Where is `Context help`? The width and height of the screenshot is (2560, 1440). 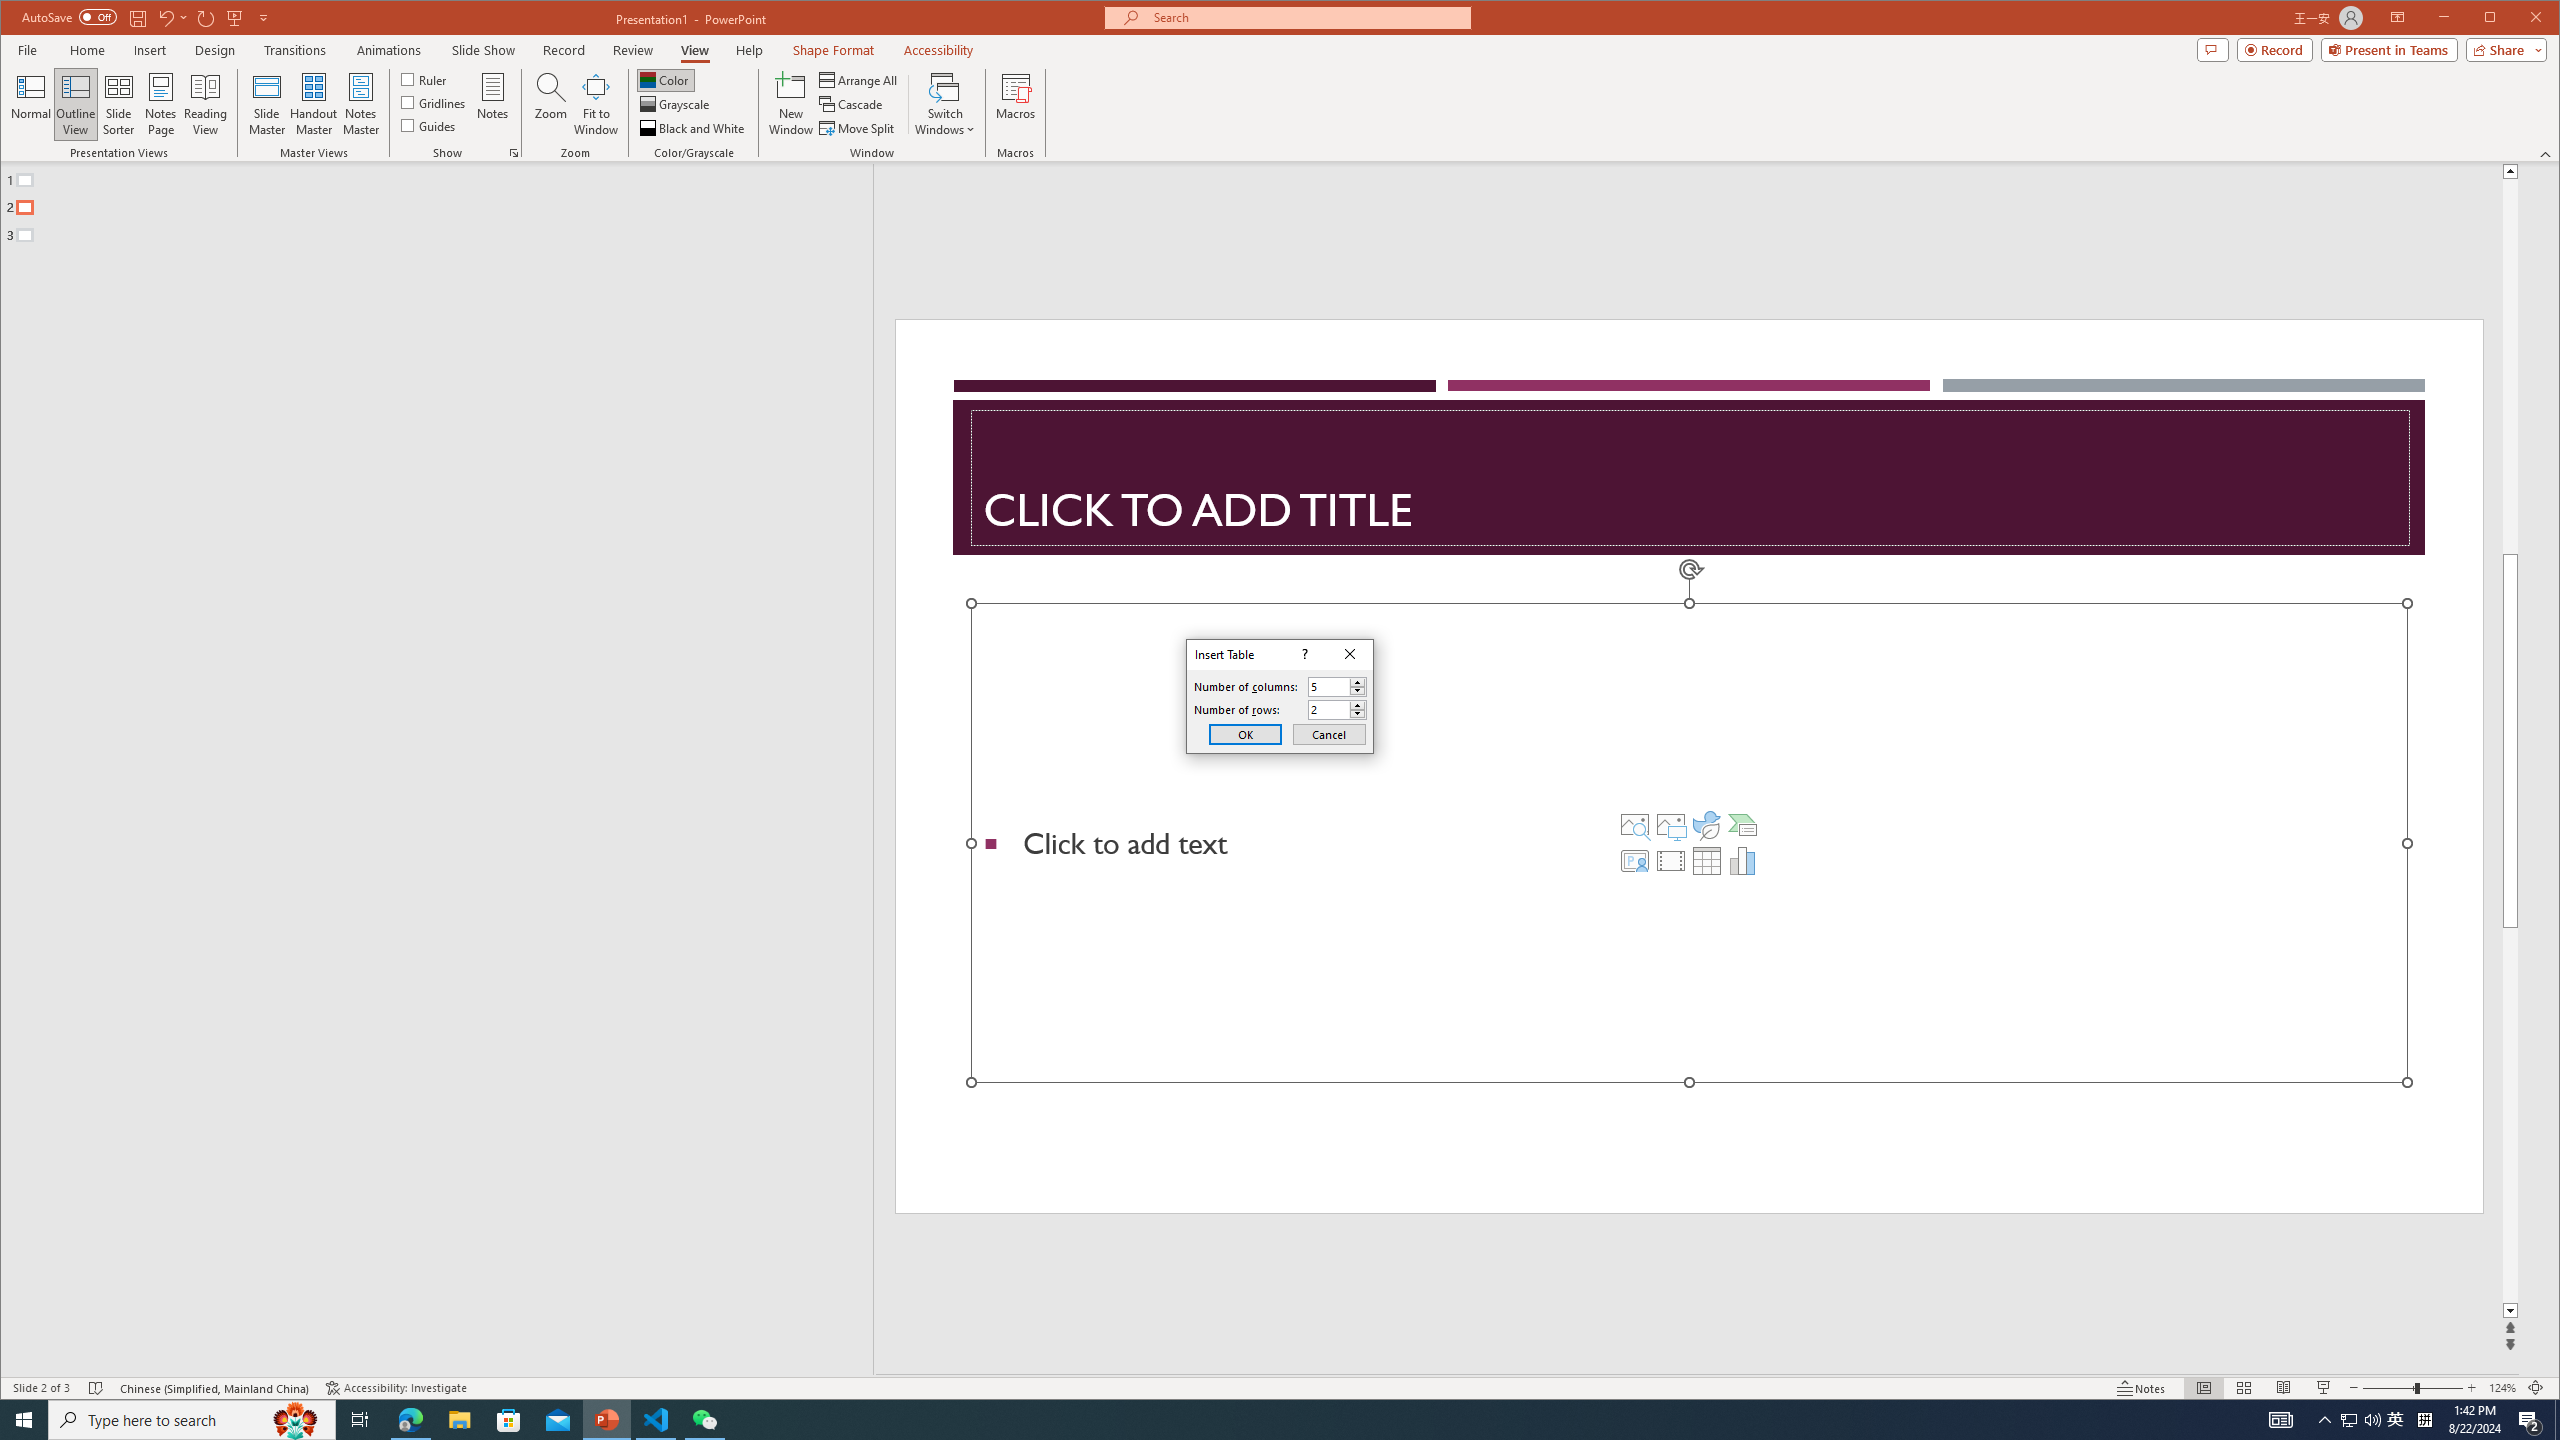 Context help is located at coordinates (1303, 654).